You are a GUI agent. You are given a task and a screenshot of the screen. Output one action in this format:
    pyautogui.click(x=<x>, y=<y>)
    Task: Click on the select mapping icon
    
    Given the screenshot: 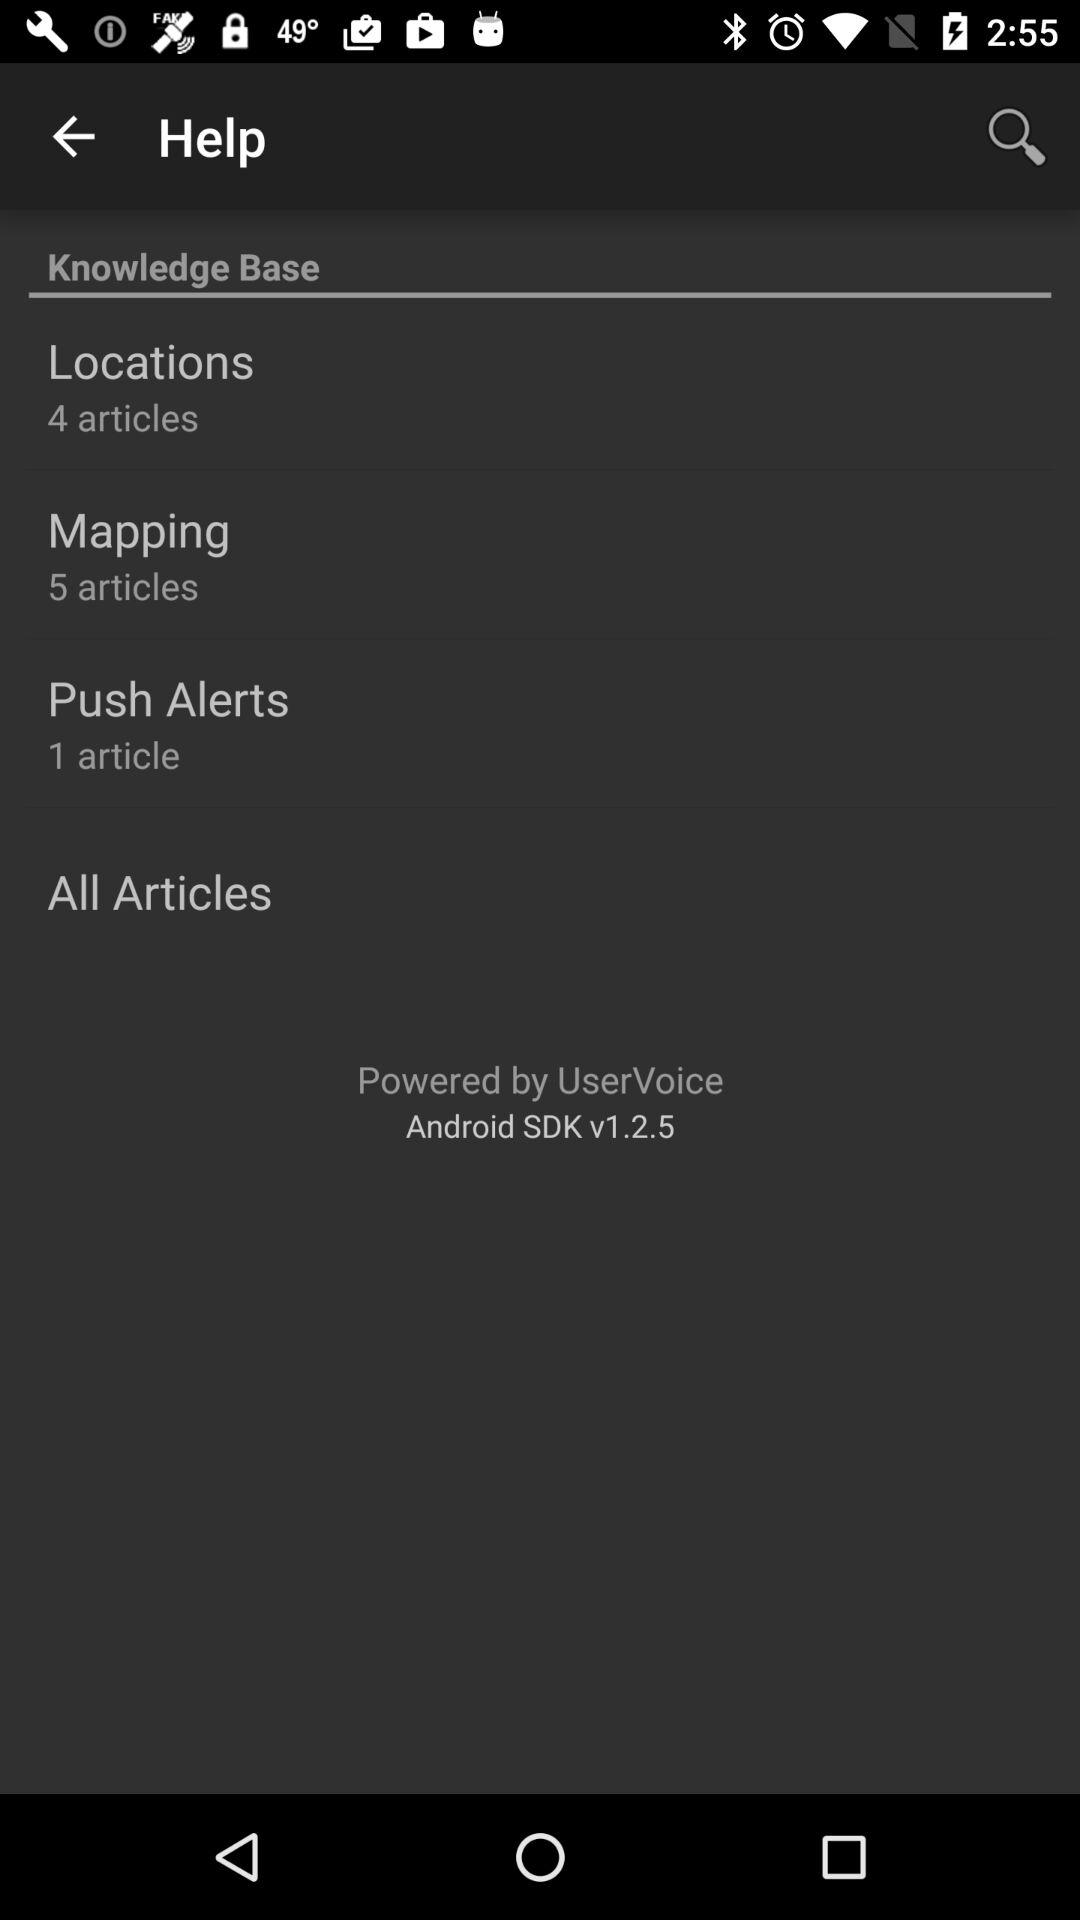 What is the action you would take?
    pyautogui.click(x=138, y=529)
    